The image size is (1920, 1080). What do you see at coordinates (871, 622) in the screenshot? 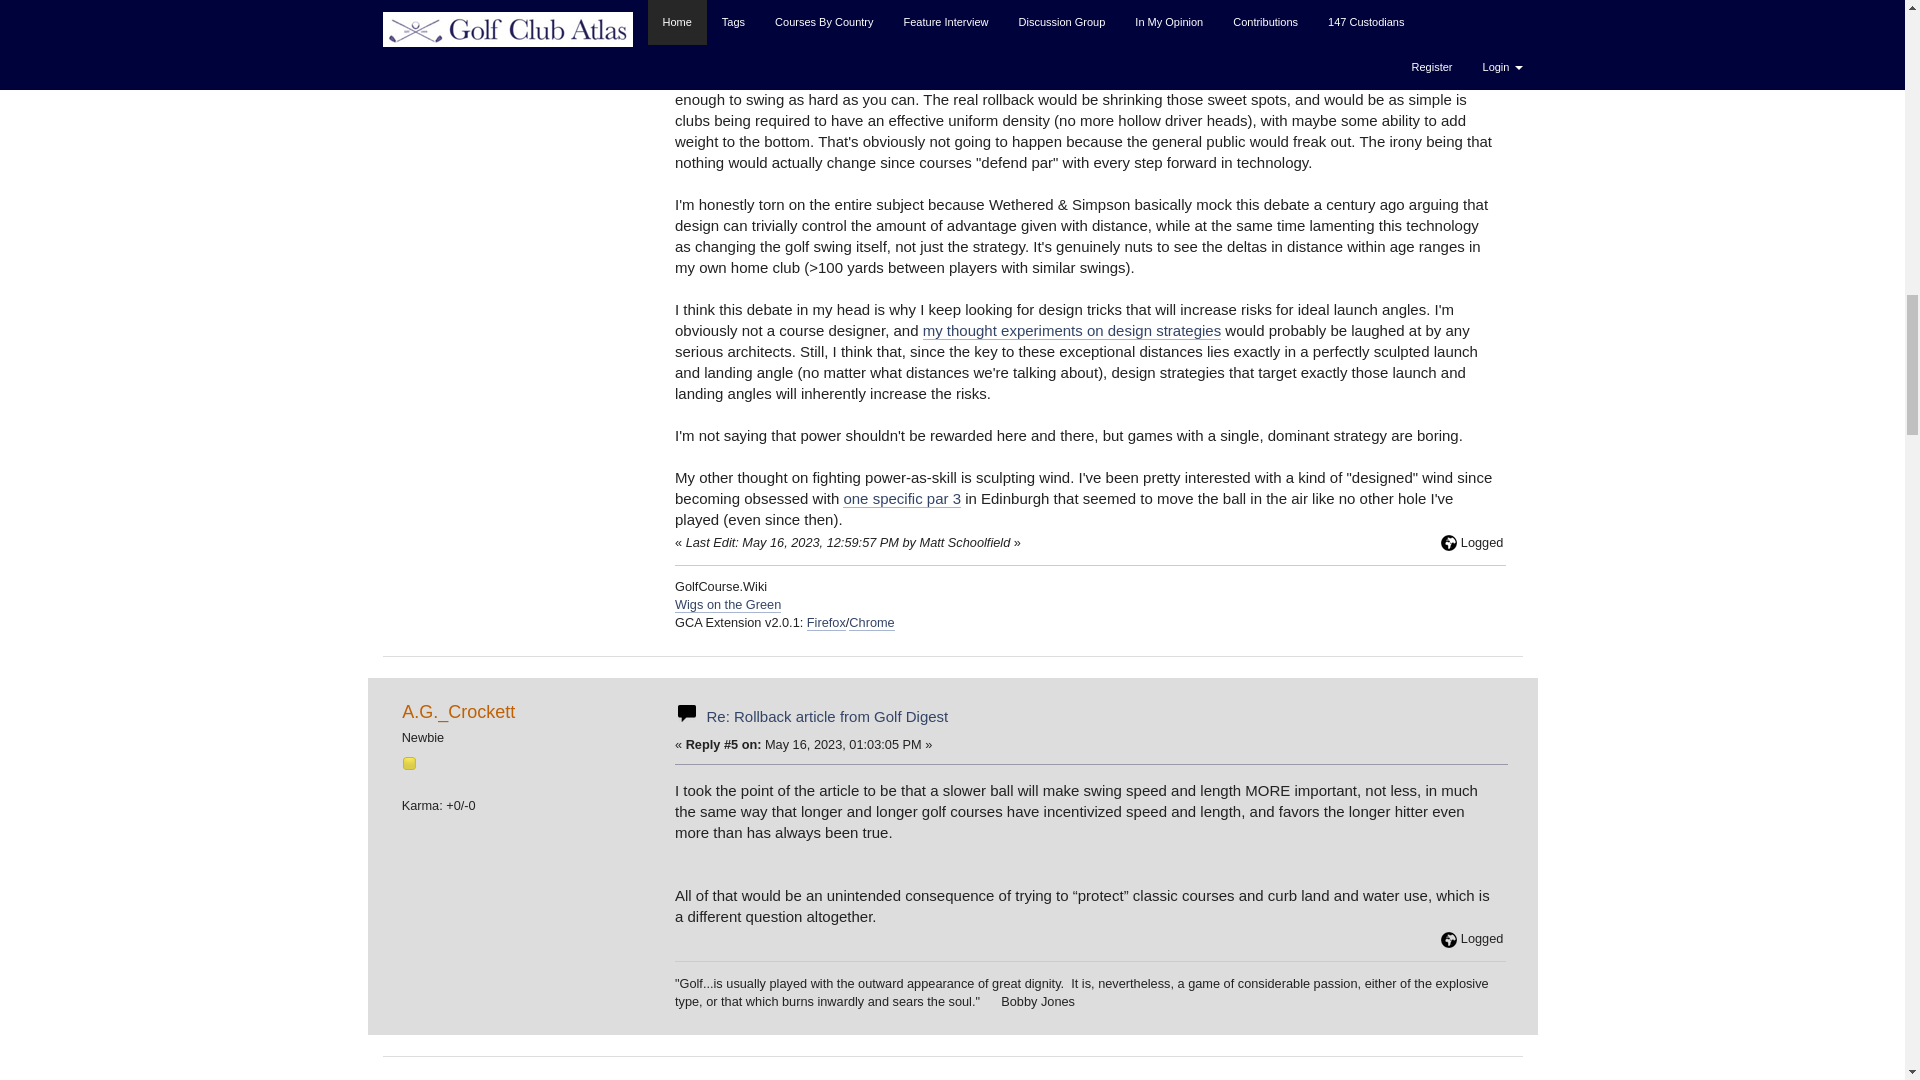
I see `Chrome` at bounding box center [871, 622].